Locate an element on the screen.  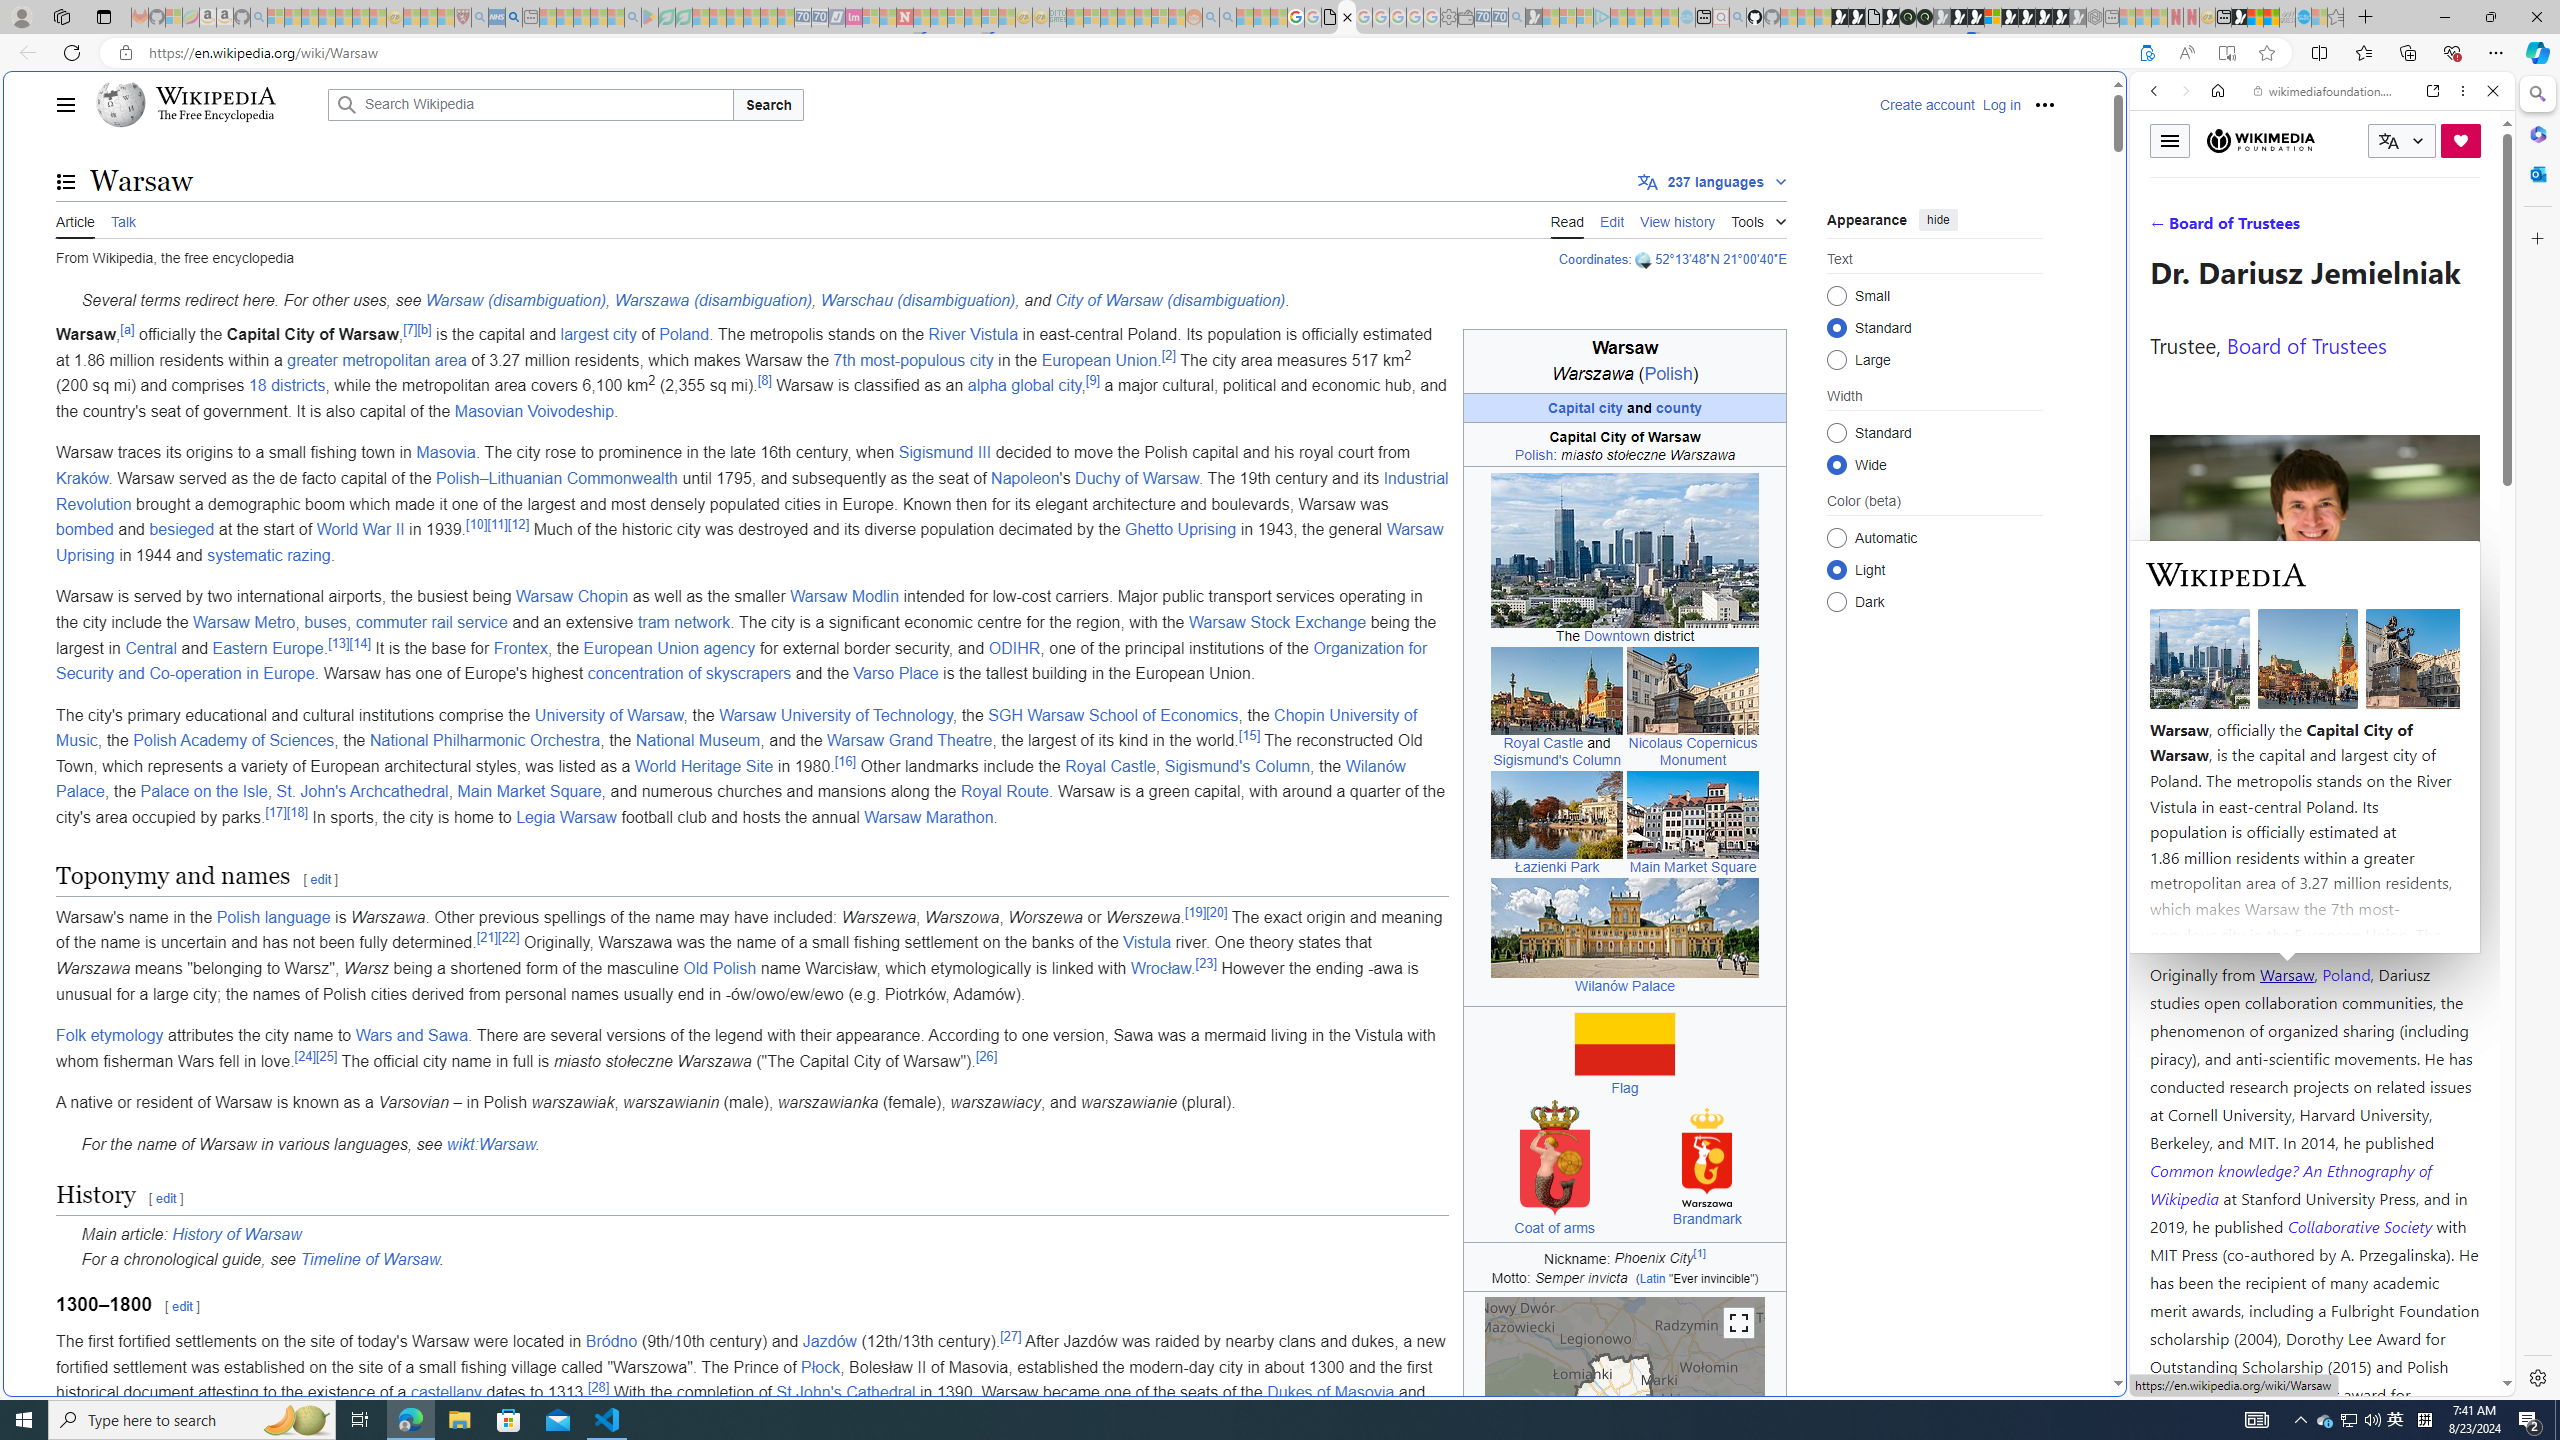
Napoleon is located at coordinates (1024, 478).